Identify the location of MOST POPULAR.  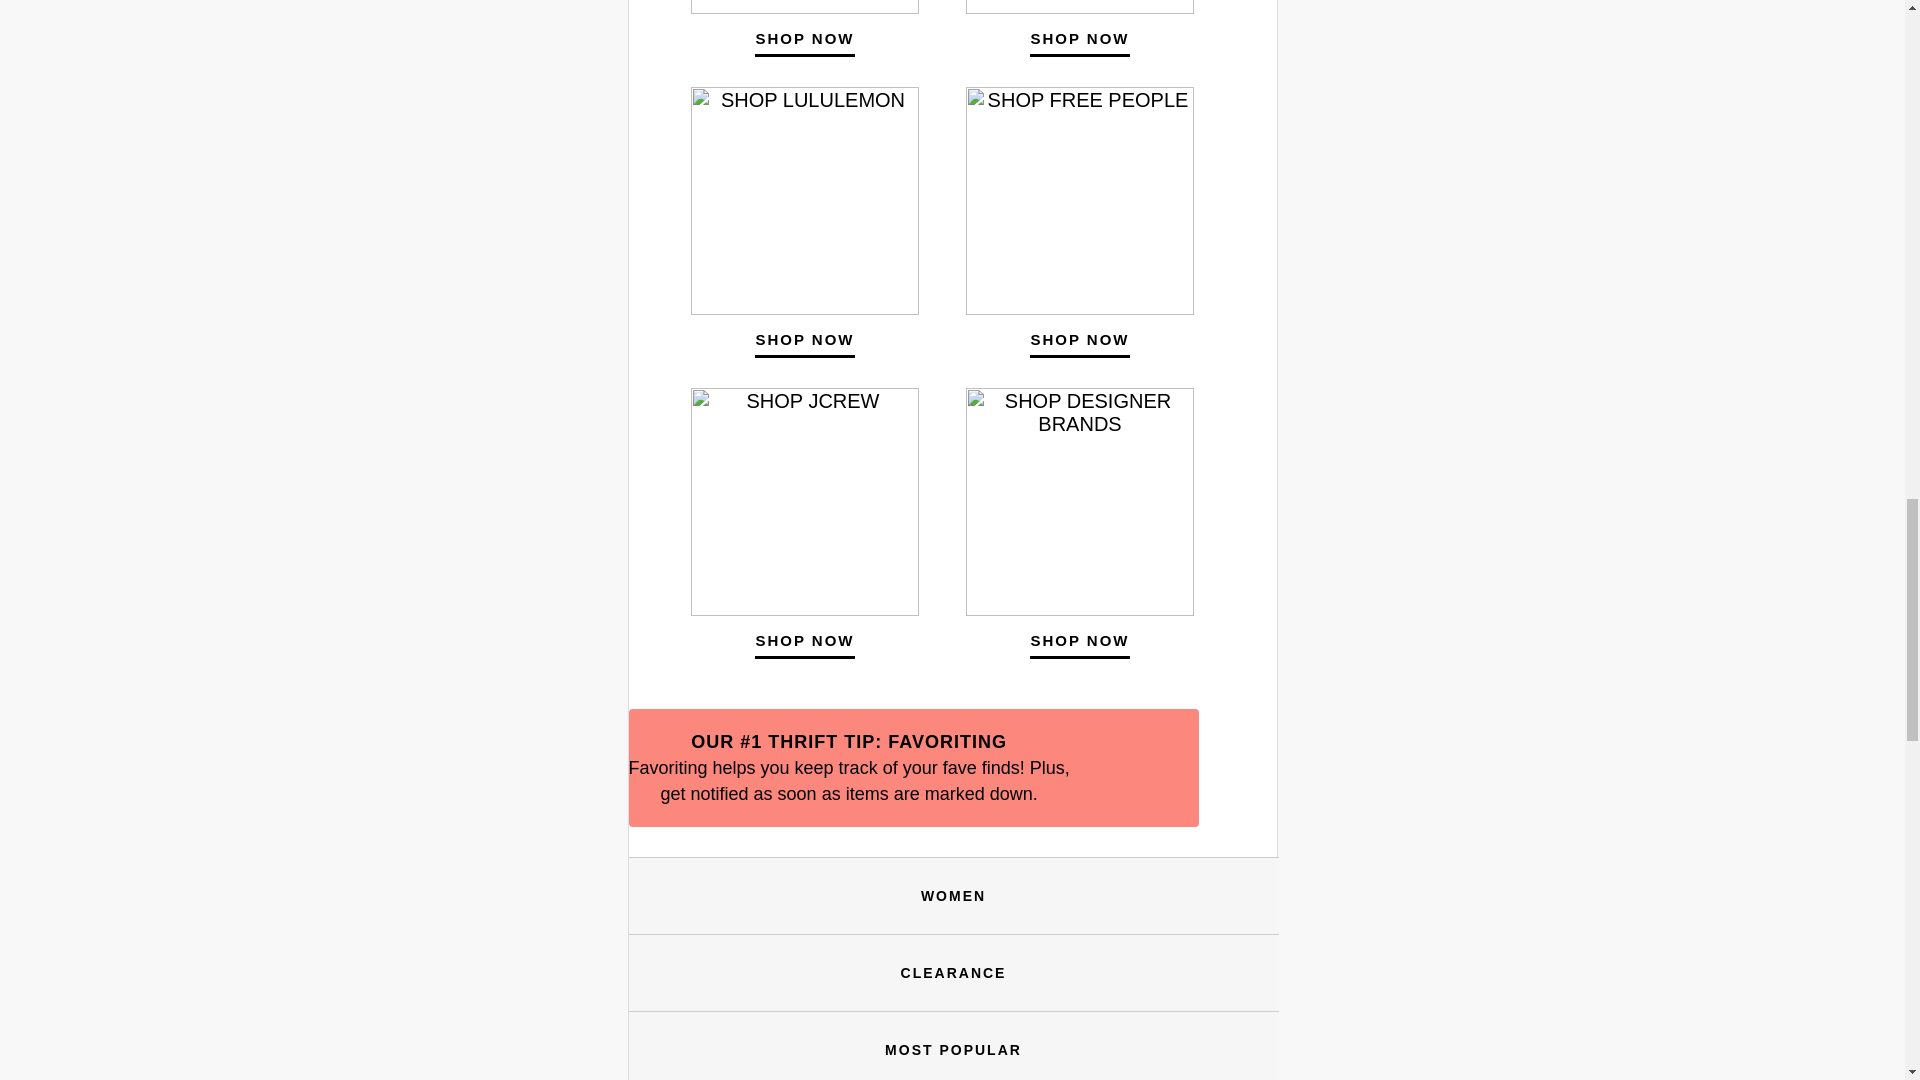
(953, 1050).